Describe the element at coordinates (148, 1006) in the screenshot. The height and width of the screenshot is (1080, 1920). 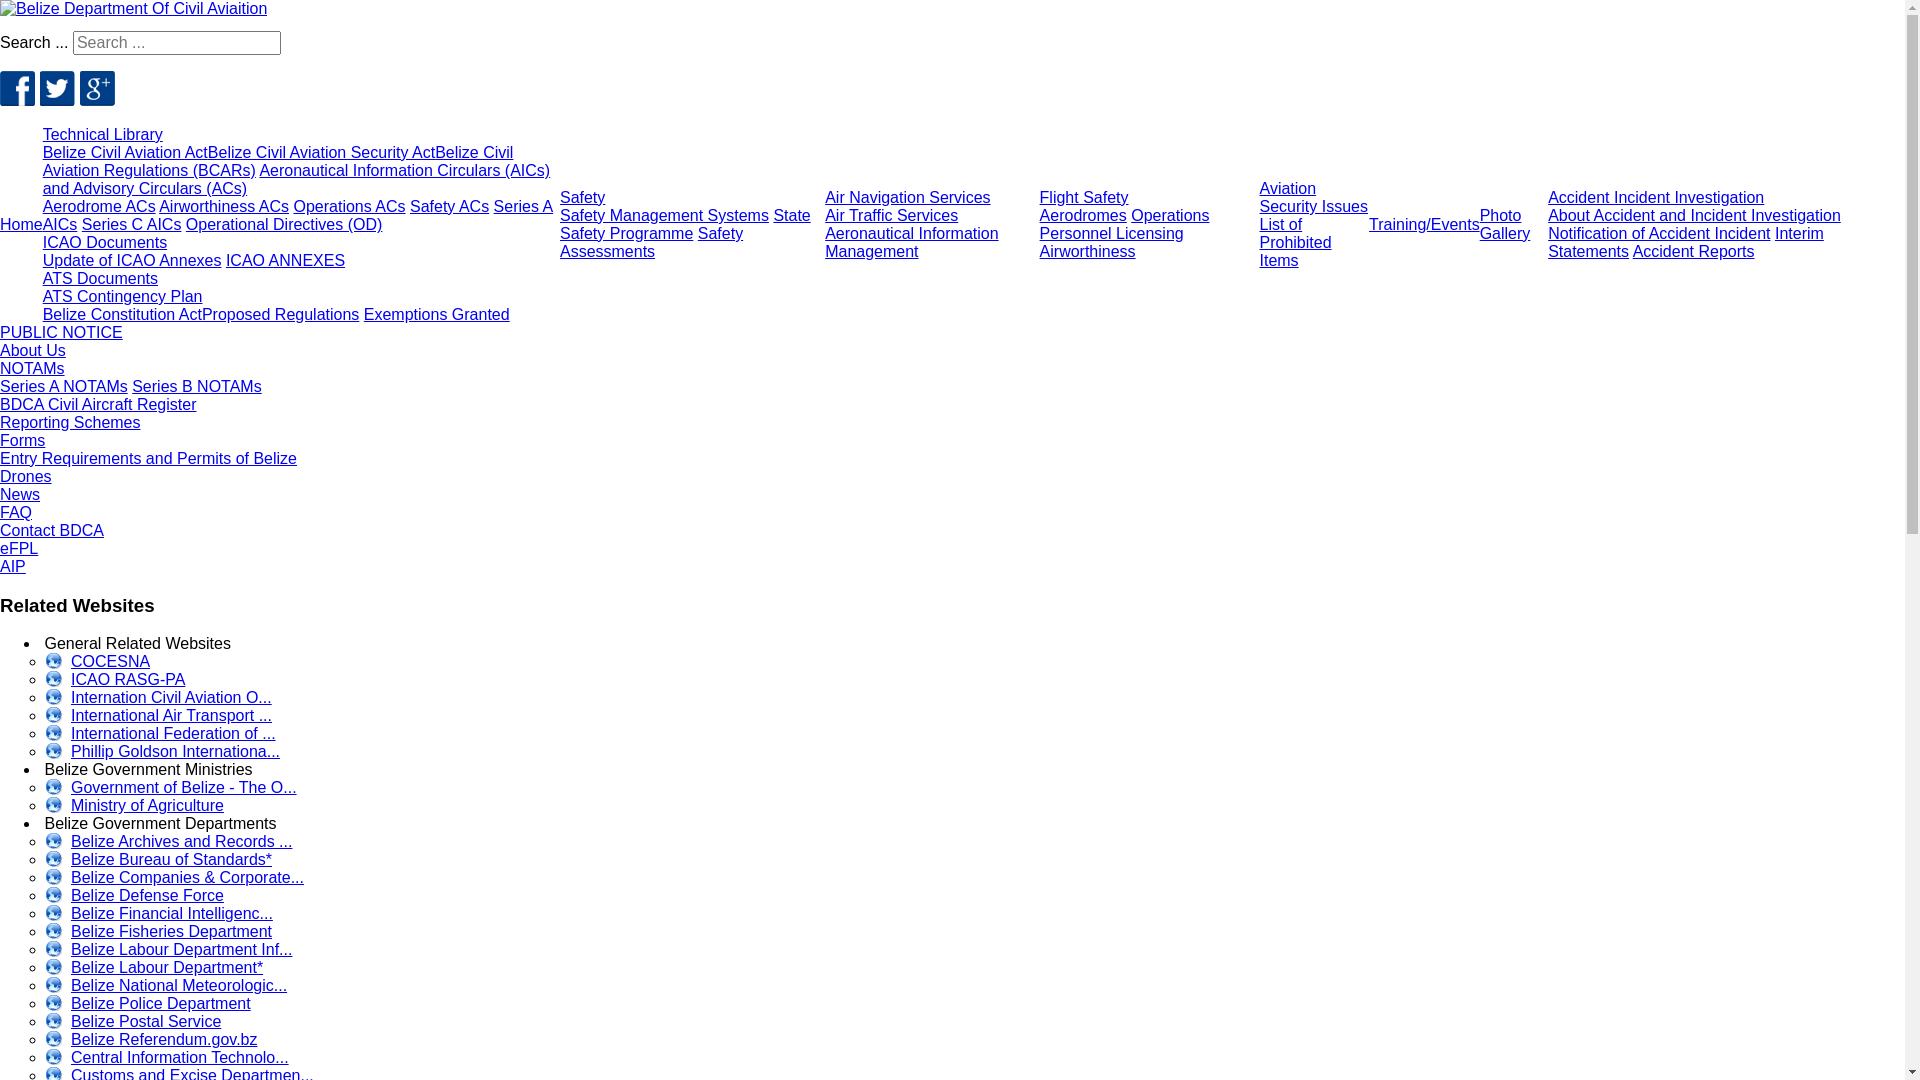
I see `Belize Police Department` at that location.